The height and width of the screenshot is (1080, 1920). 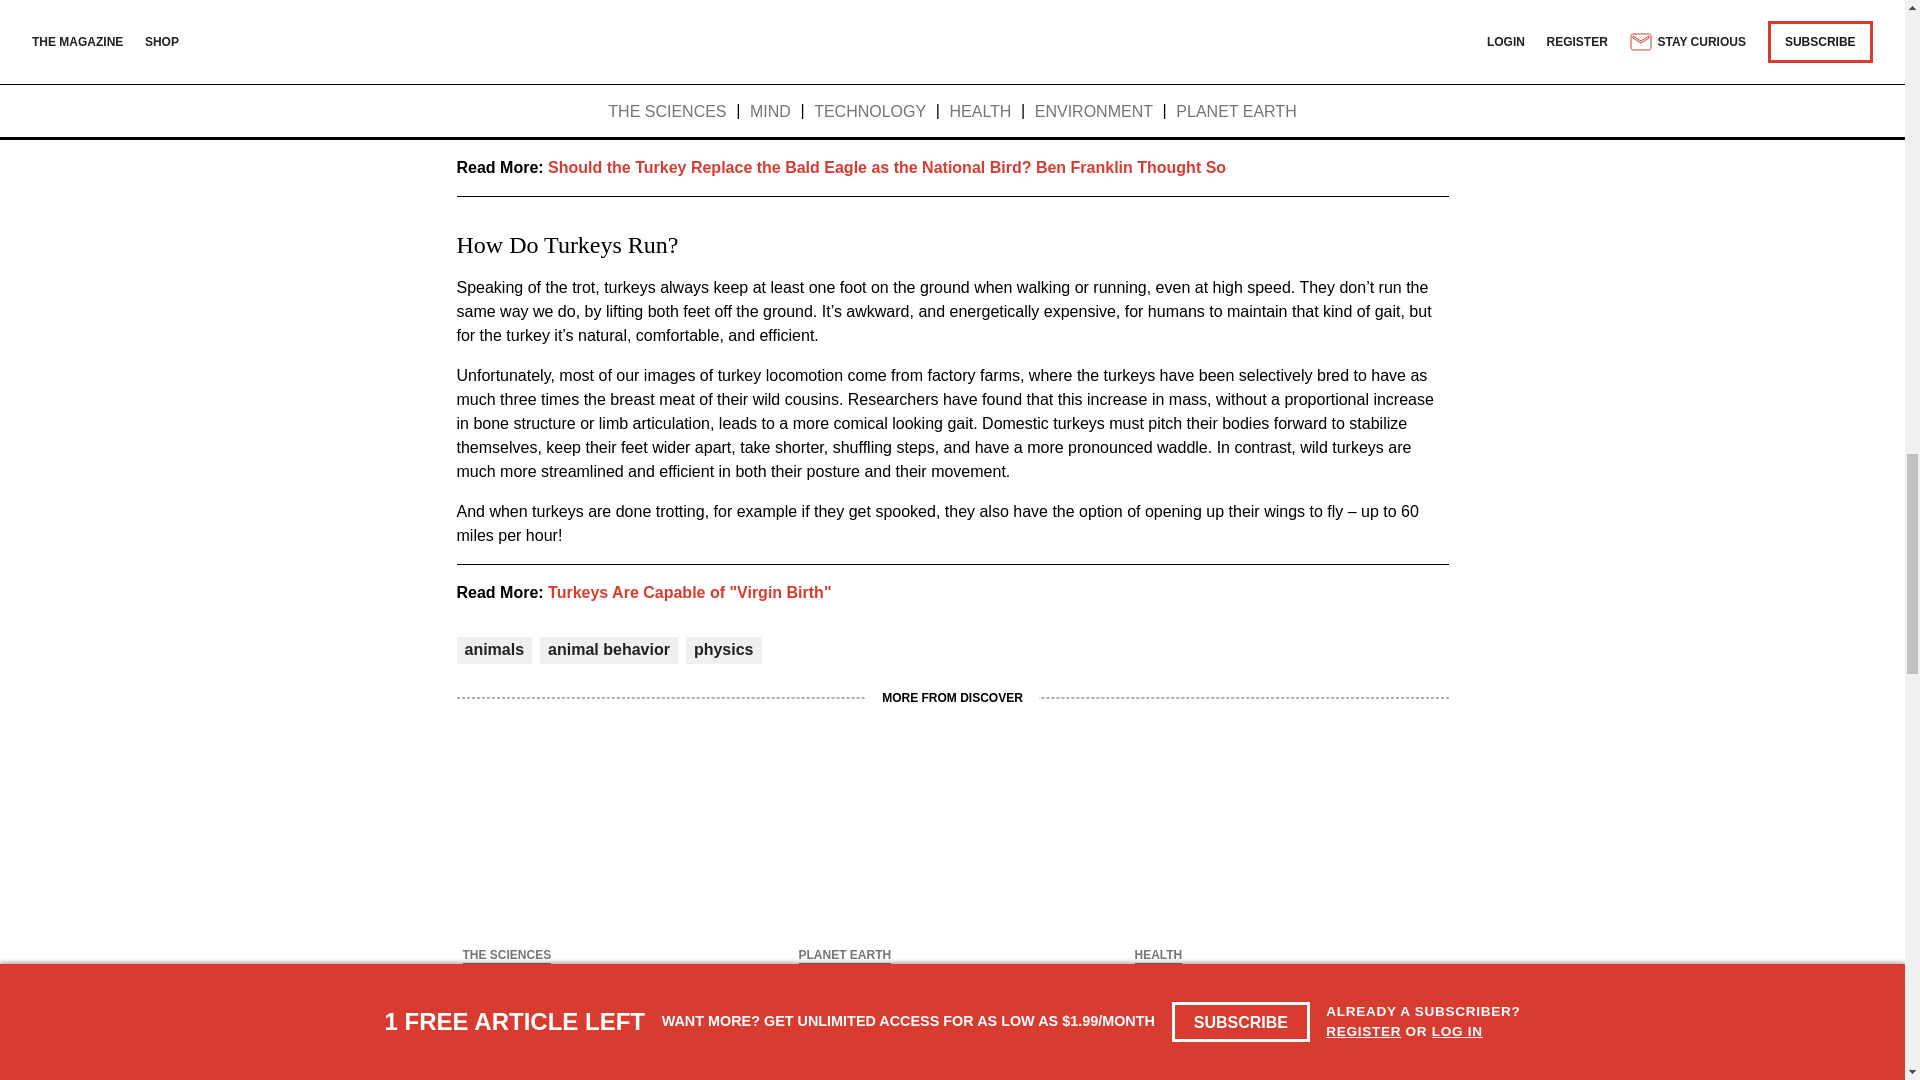 What do you see at coordinates (689, 592) in the screenshot?
I see `Turkeys Are Capable of "Virgin Birth"` at bounding box center [689, 592].